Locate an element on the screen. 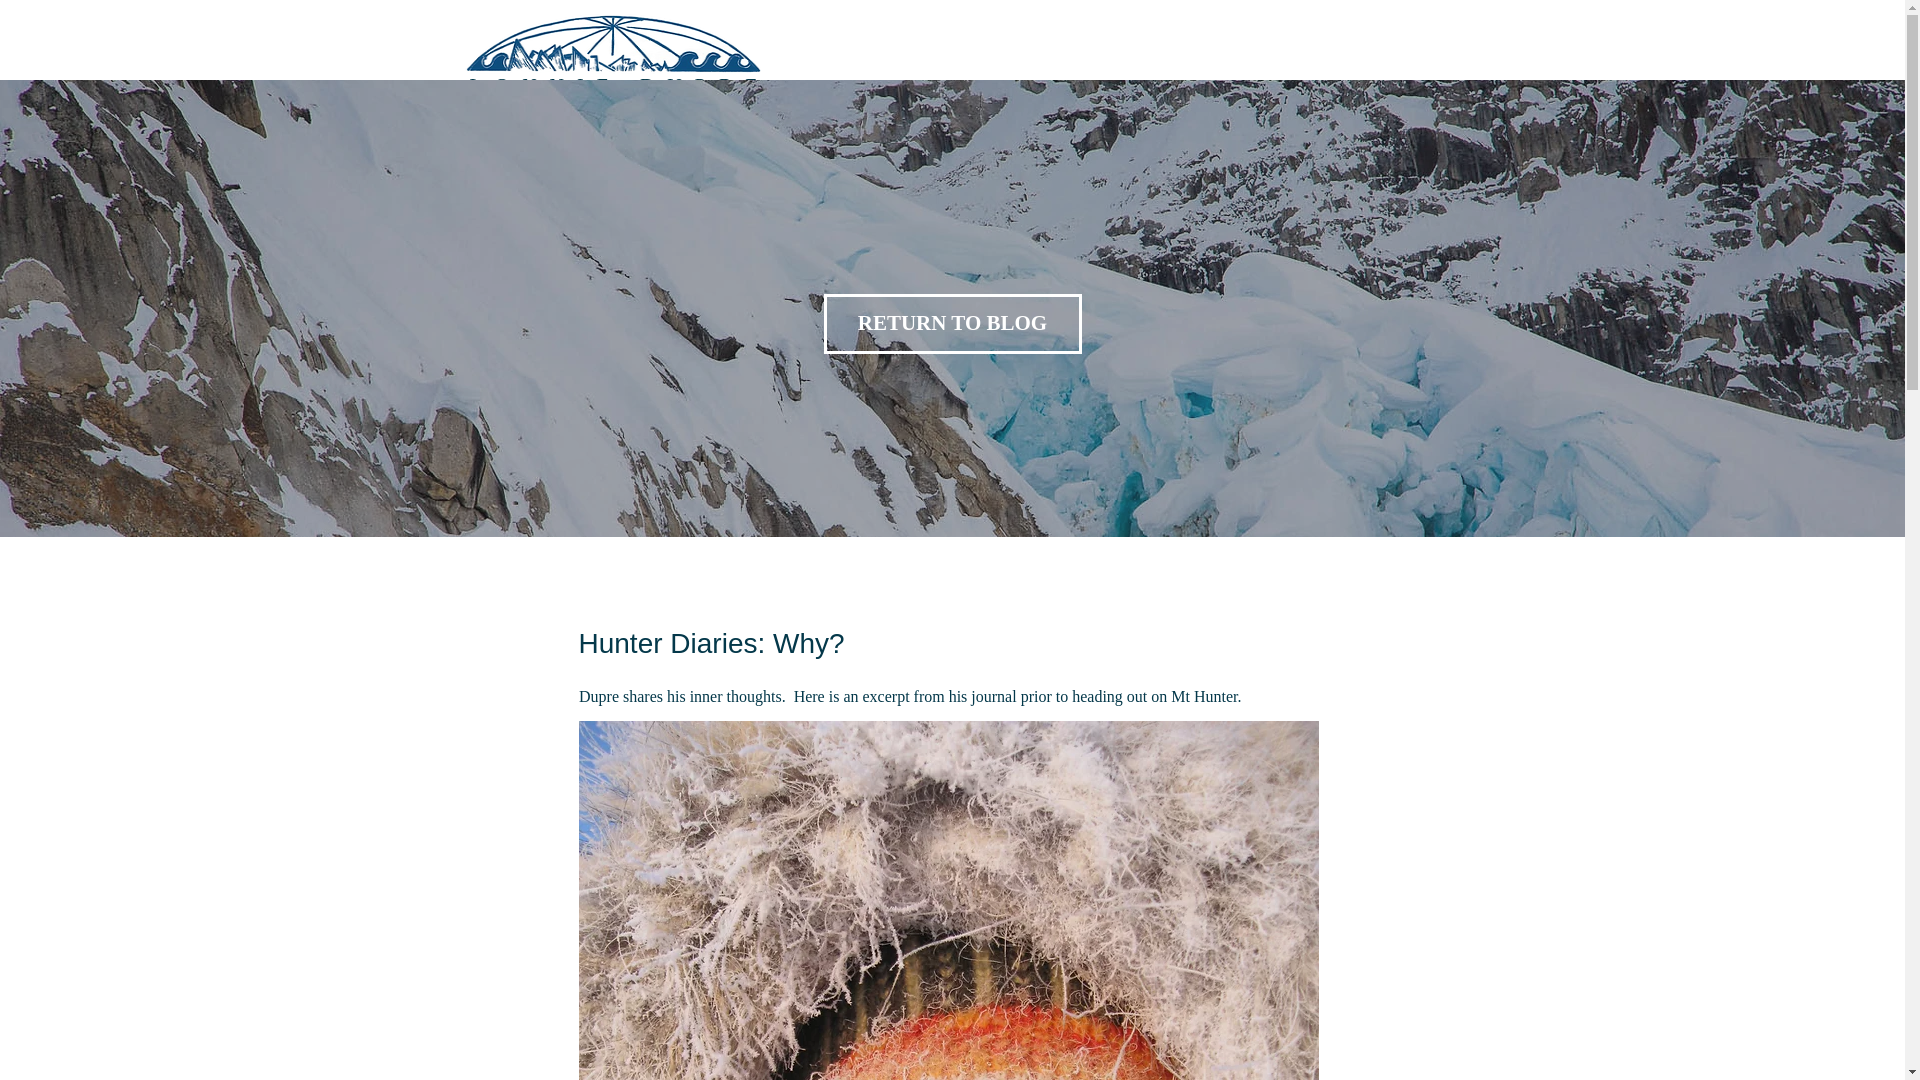  SPEAKING is located at coordinates (1208, 85).